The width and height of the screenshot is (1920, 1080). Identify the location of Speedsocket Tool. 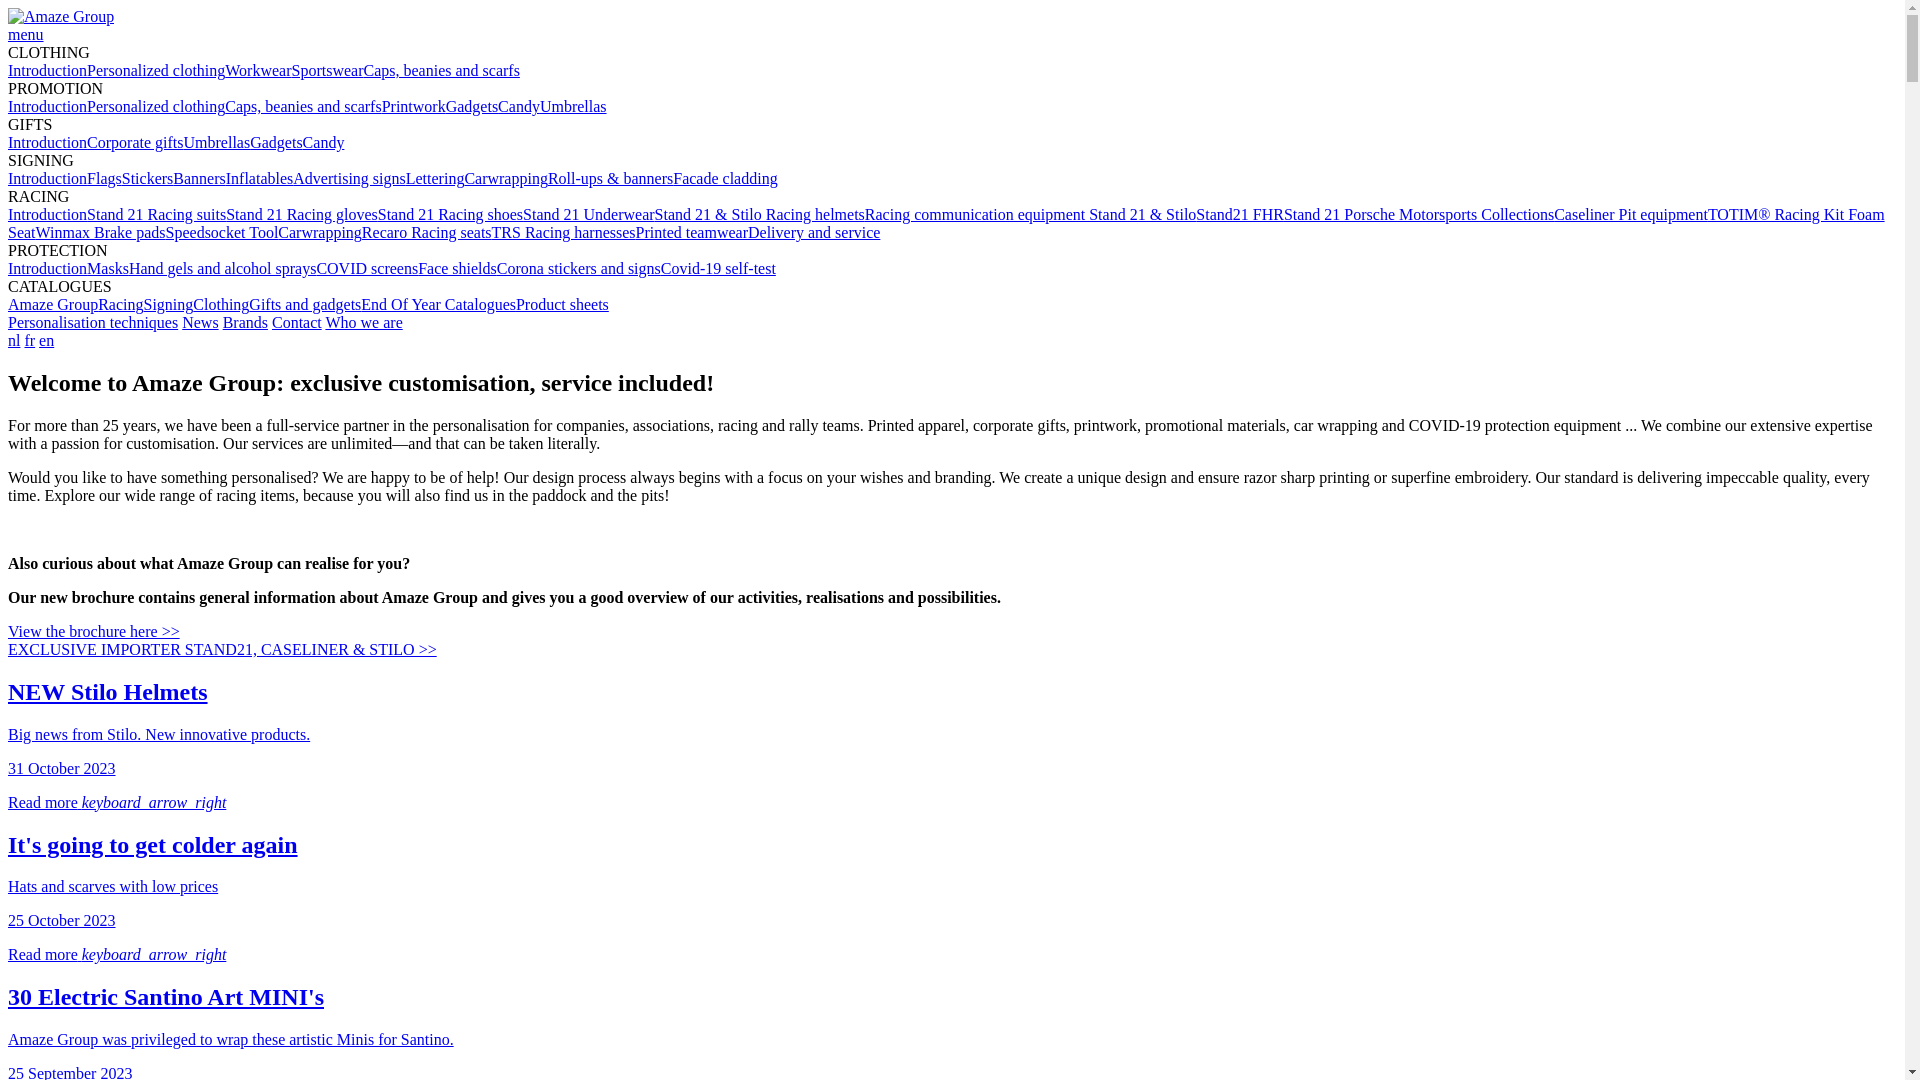
(222, 232).